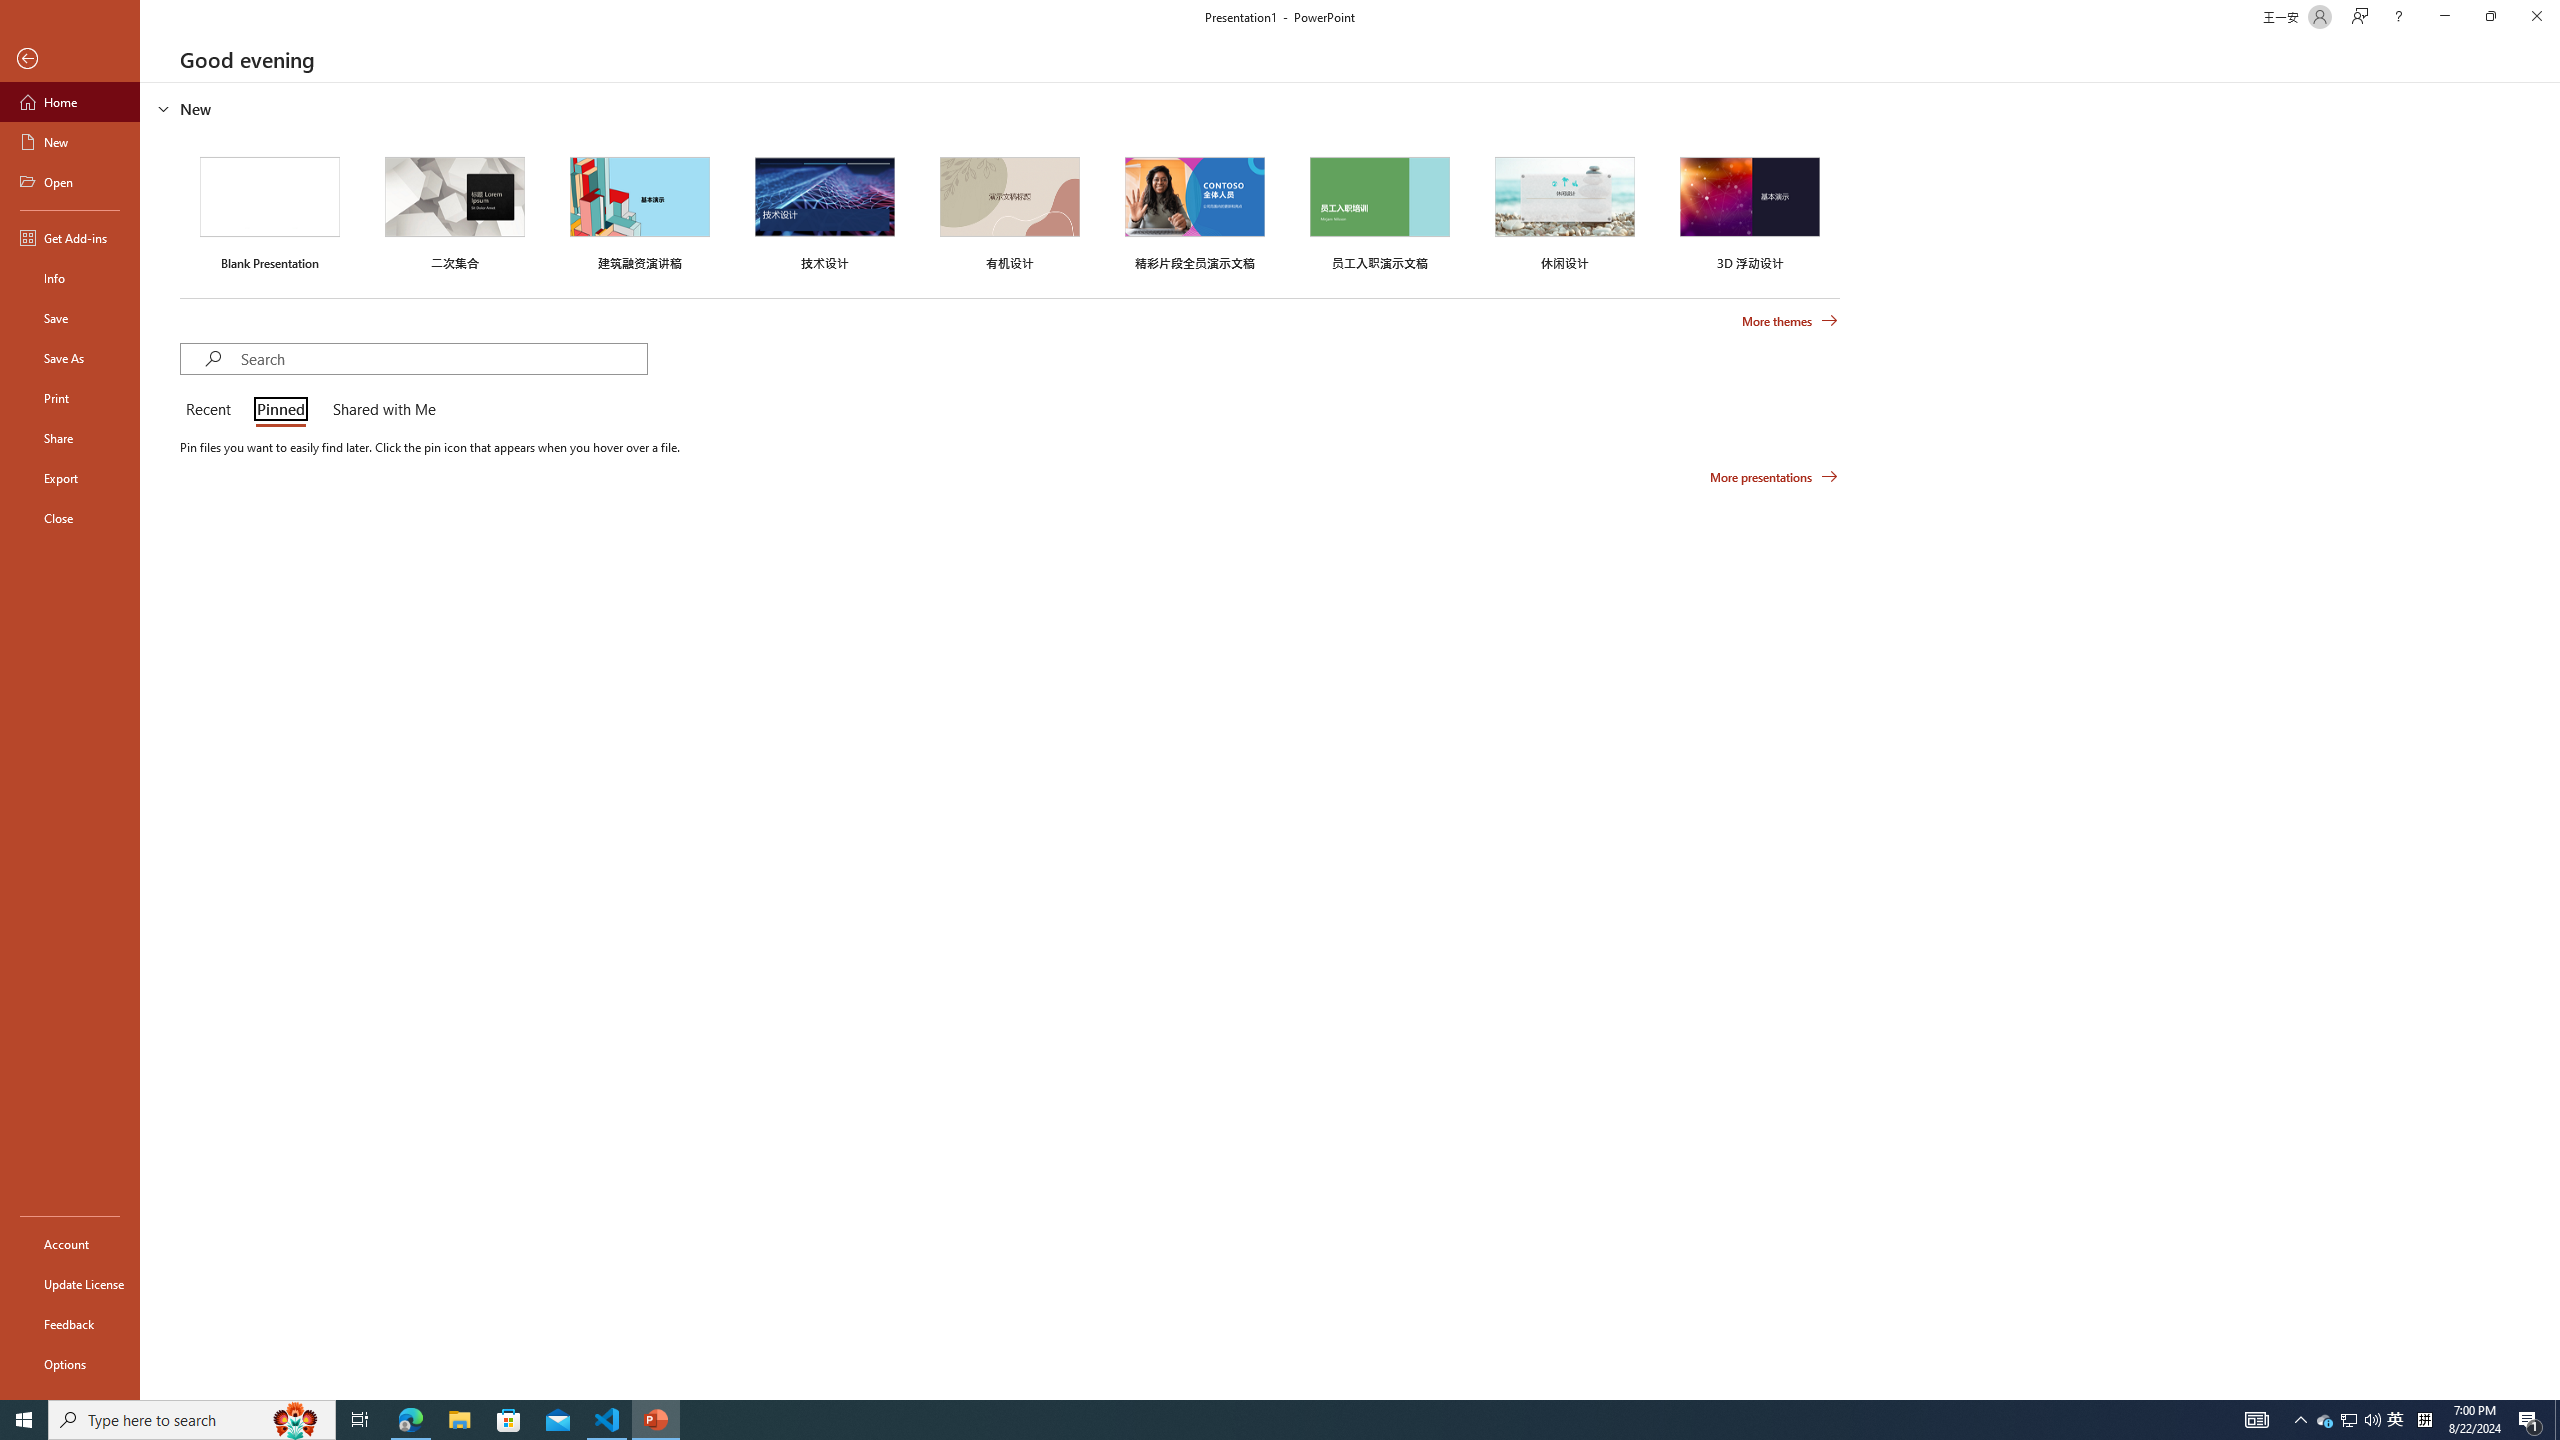 This screenshot has height=1440, width=2560. Describe the element at coordinates (270, 210) in the screenshot. I see `Blank Presentation` at that location.